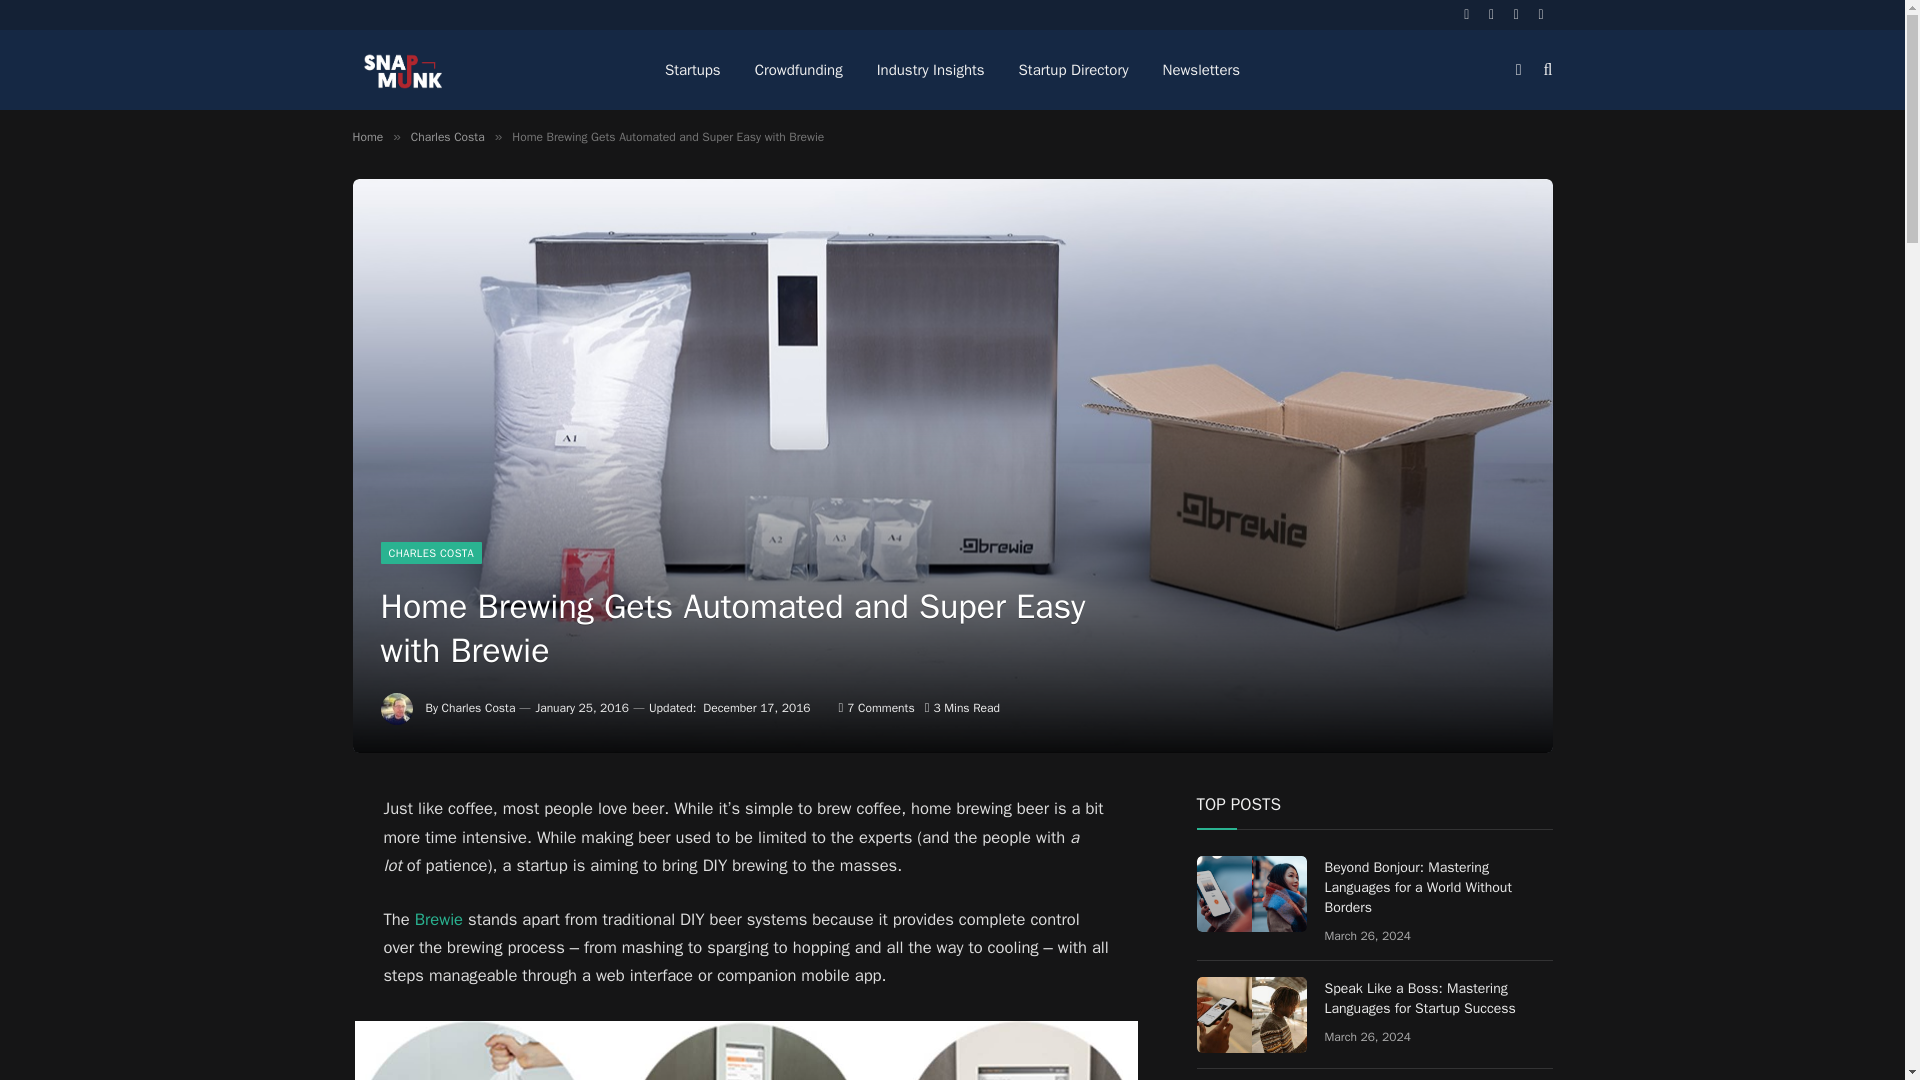  I want to click on Crowdfunding, so click(798, 70).